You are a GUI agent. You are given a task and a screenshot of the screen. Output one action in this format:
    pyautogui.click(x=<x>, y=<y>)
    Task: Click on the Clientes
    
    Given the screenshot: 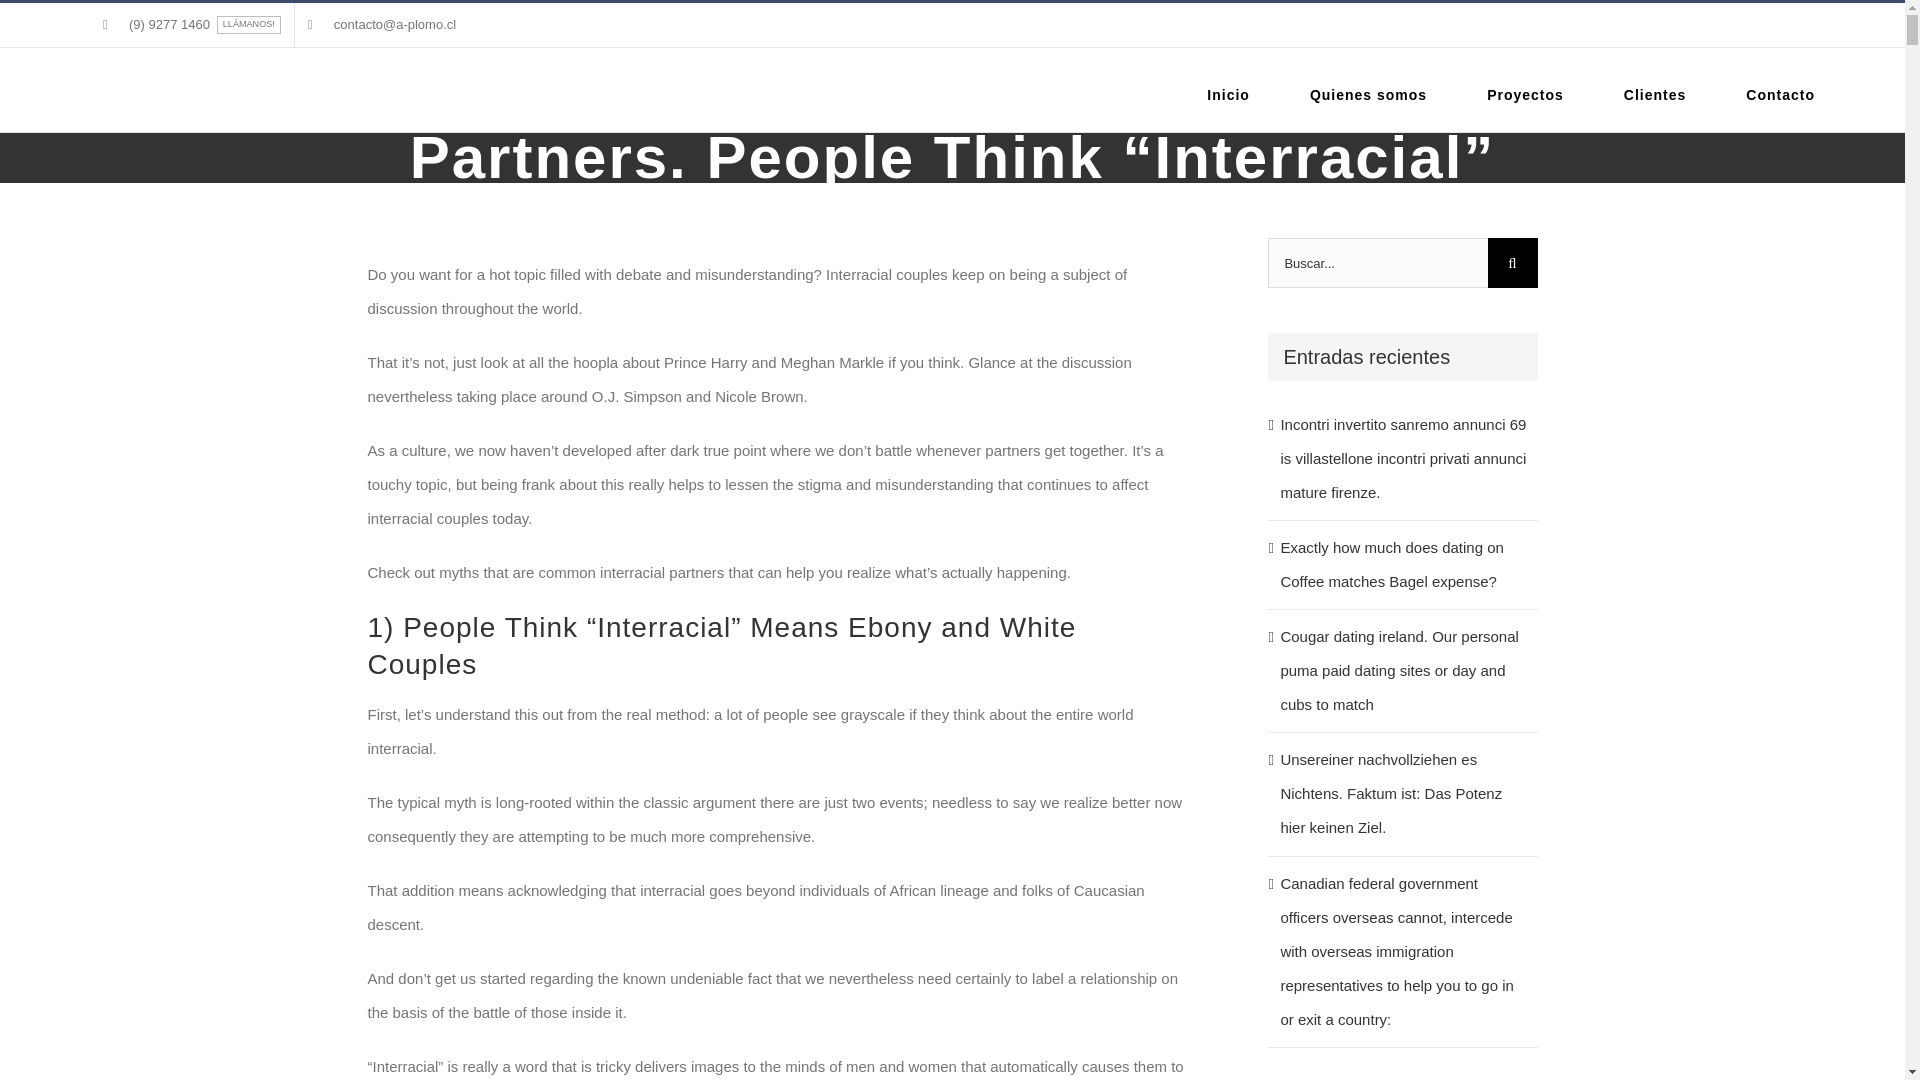 What is the action you would take?
    pyautogui.click(x=1654, y=94)
    